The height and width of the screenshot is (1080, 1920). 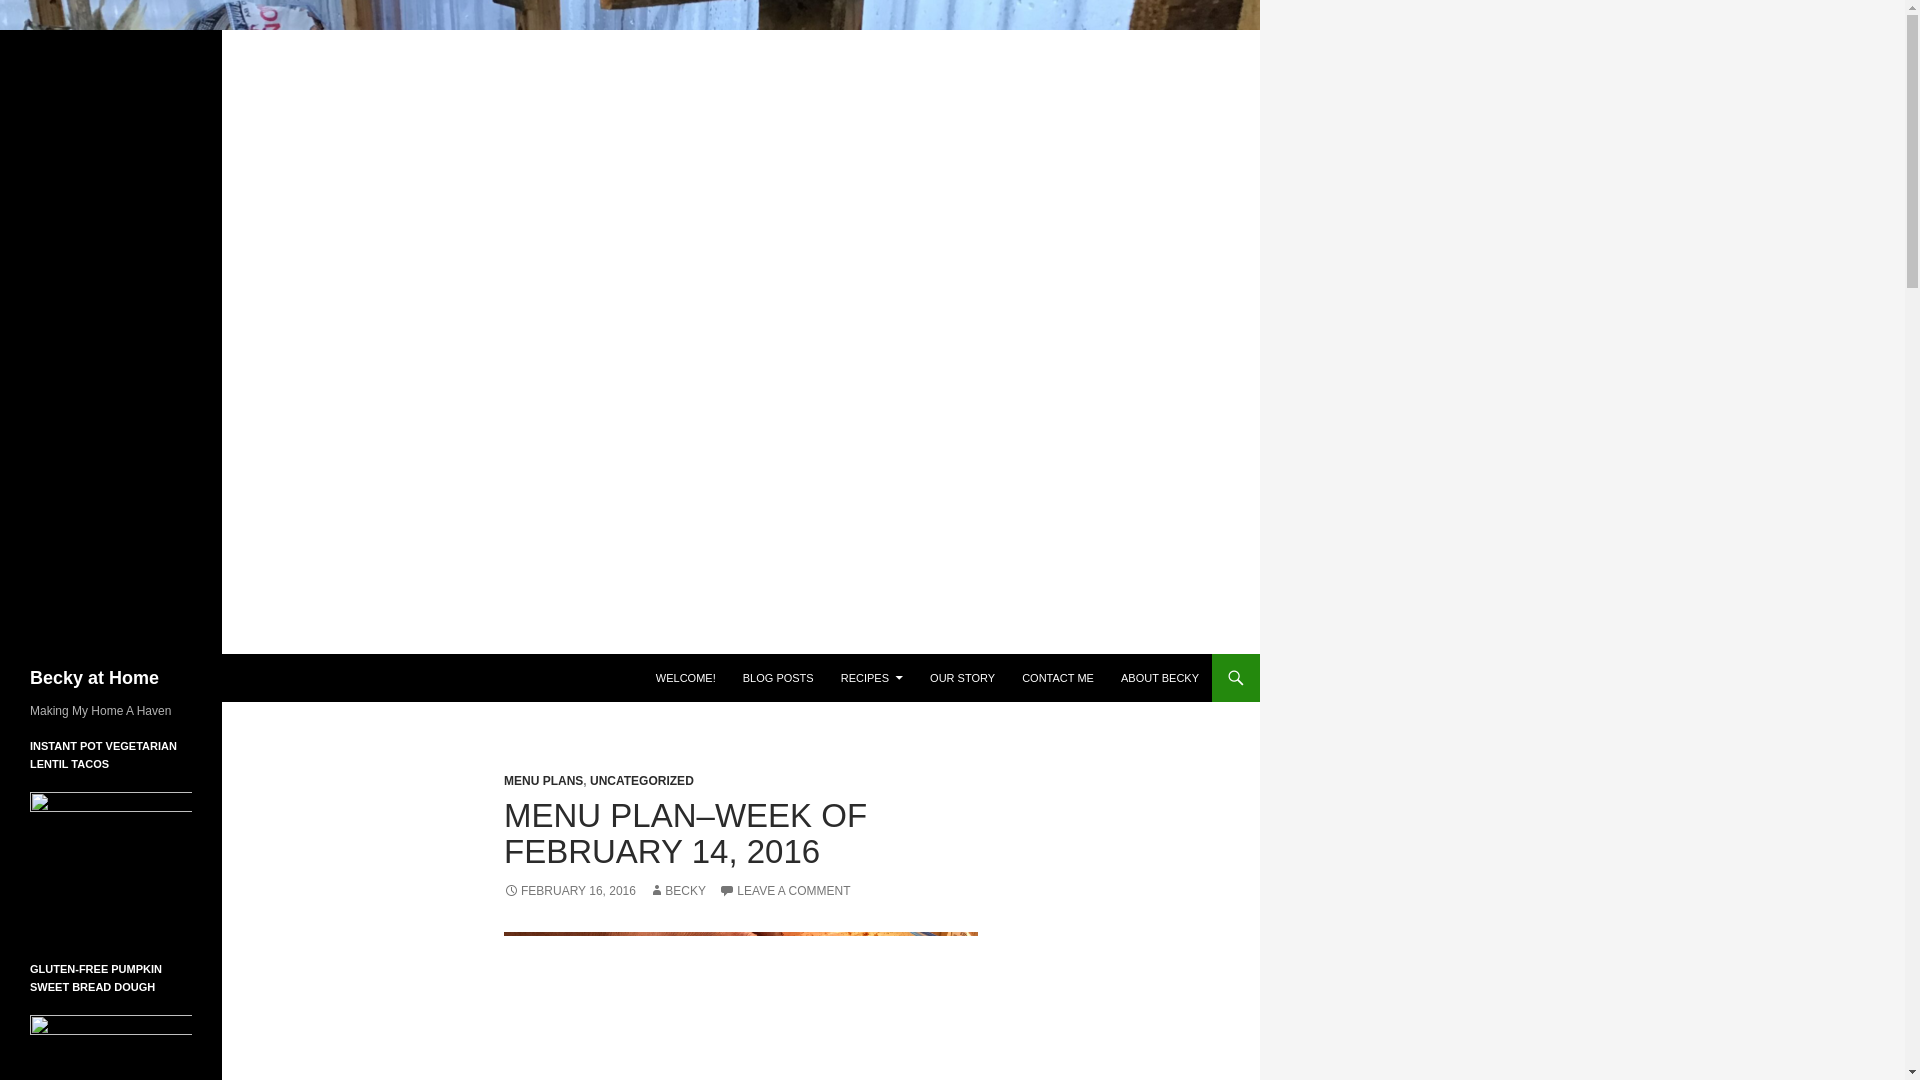 What do you see at coordinates (872, 678) in the screenshot?
I see `RECIPES` at bounding box center [872, 678].